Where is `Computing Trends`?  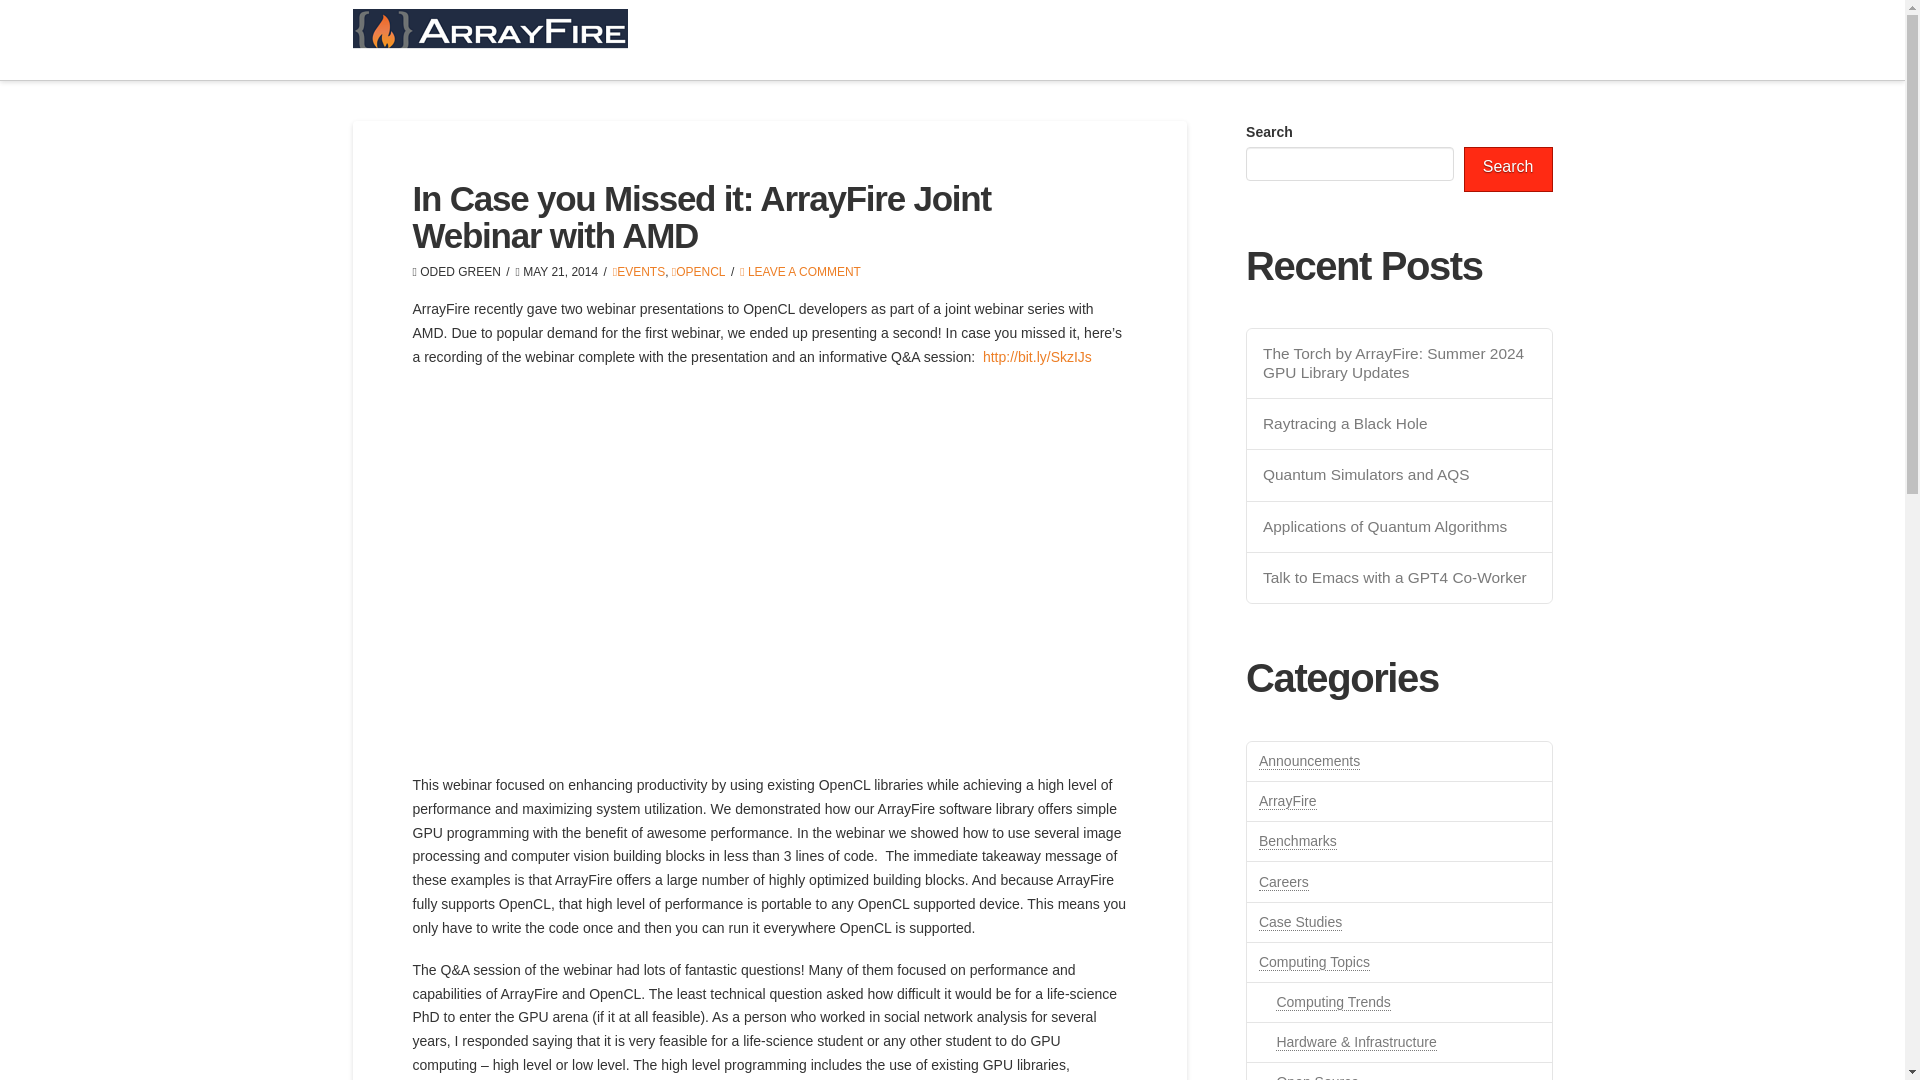
Computing Trends is located at coordinates (1333, 1002).